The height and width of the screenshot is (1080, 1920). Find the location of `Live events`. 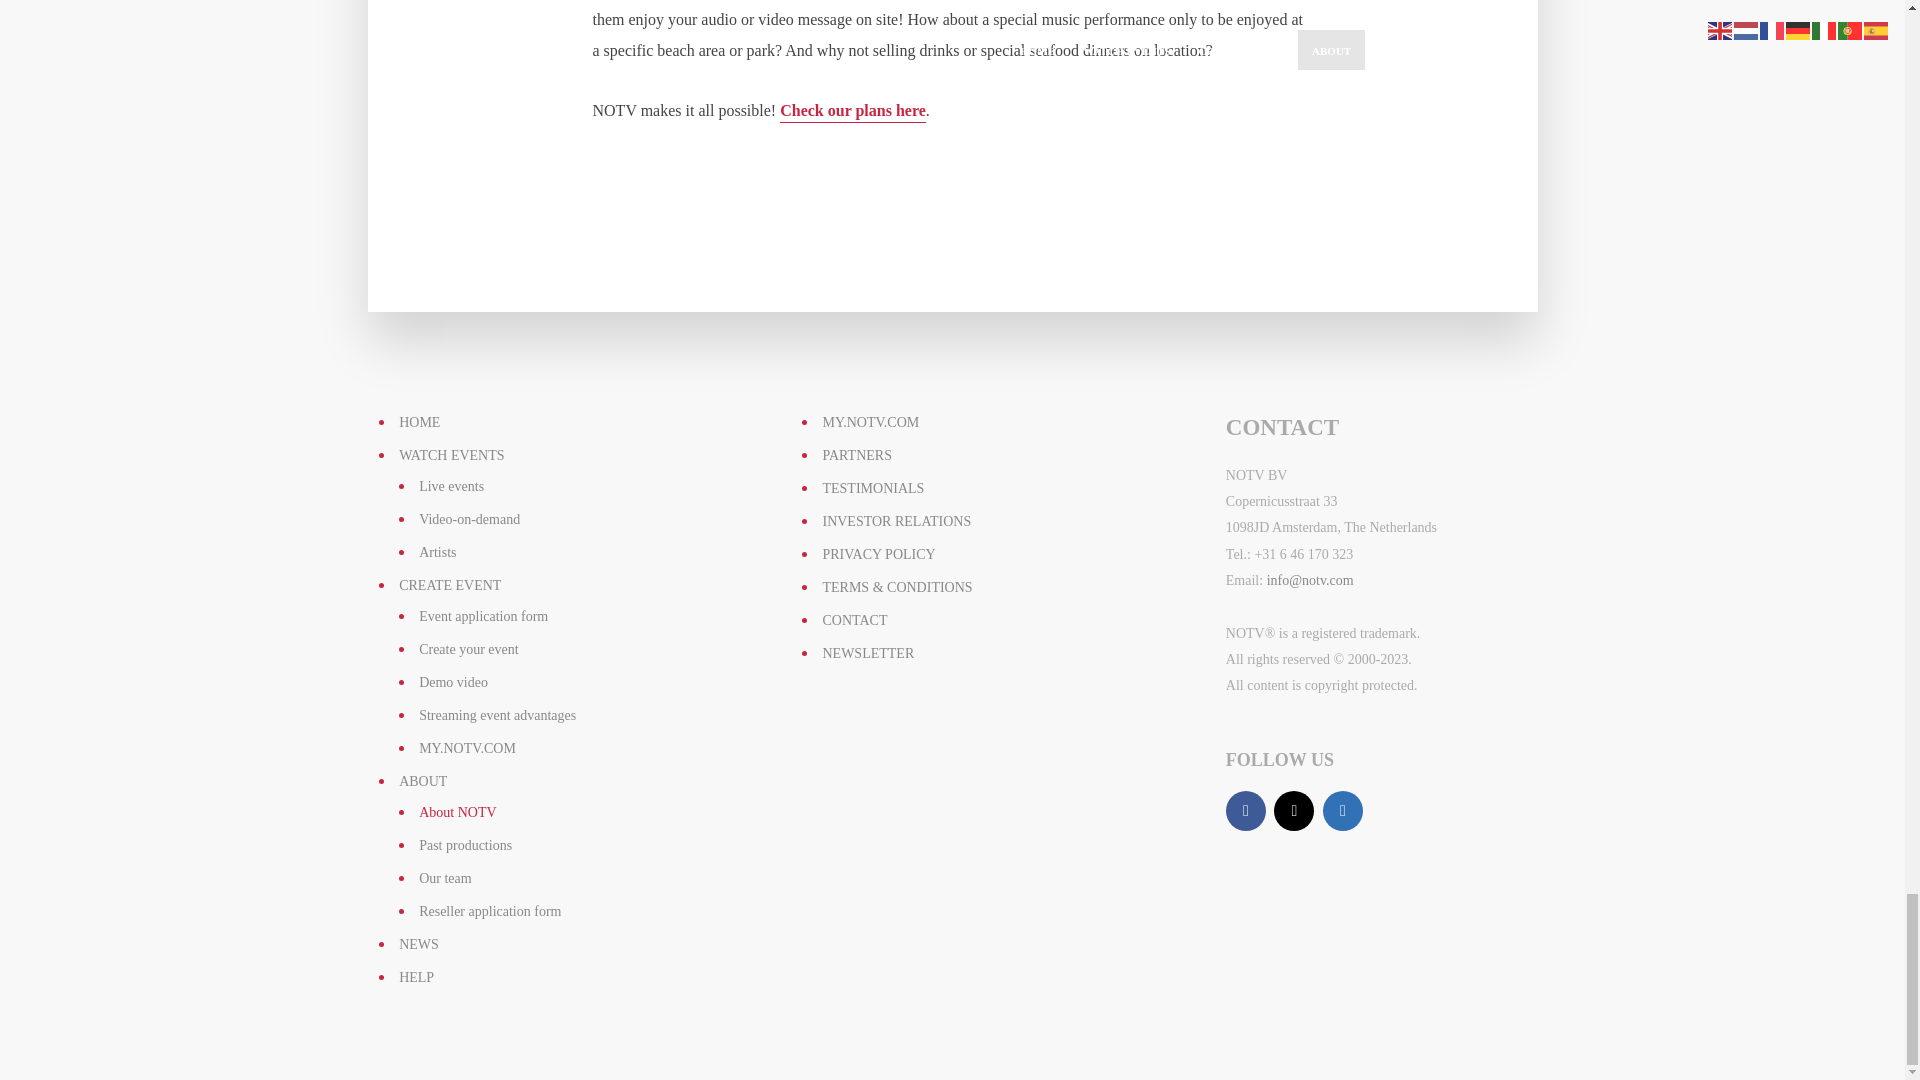

Live events is located at coordinates (450, 486).